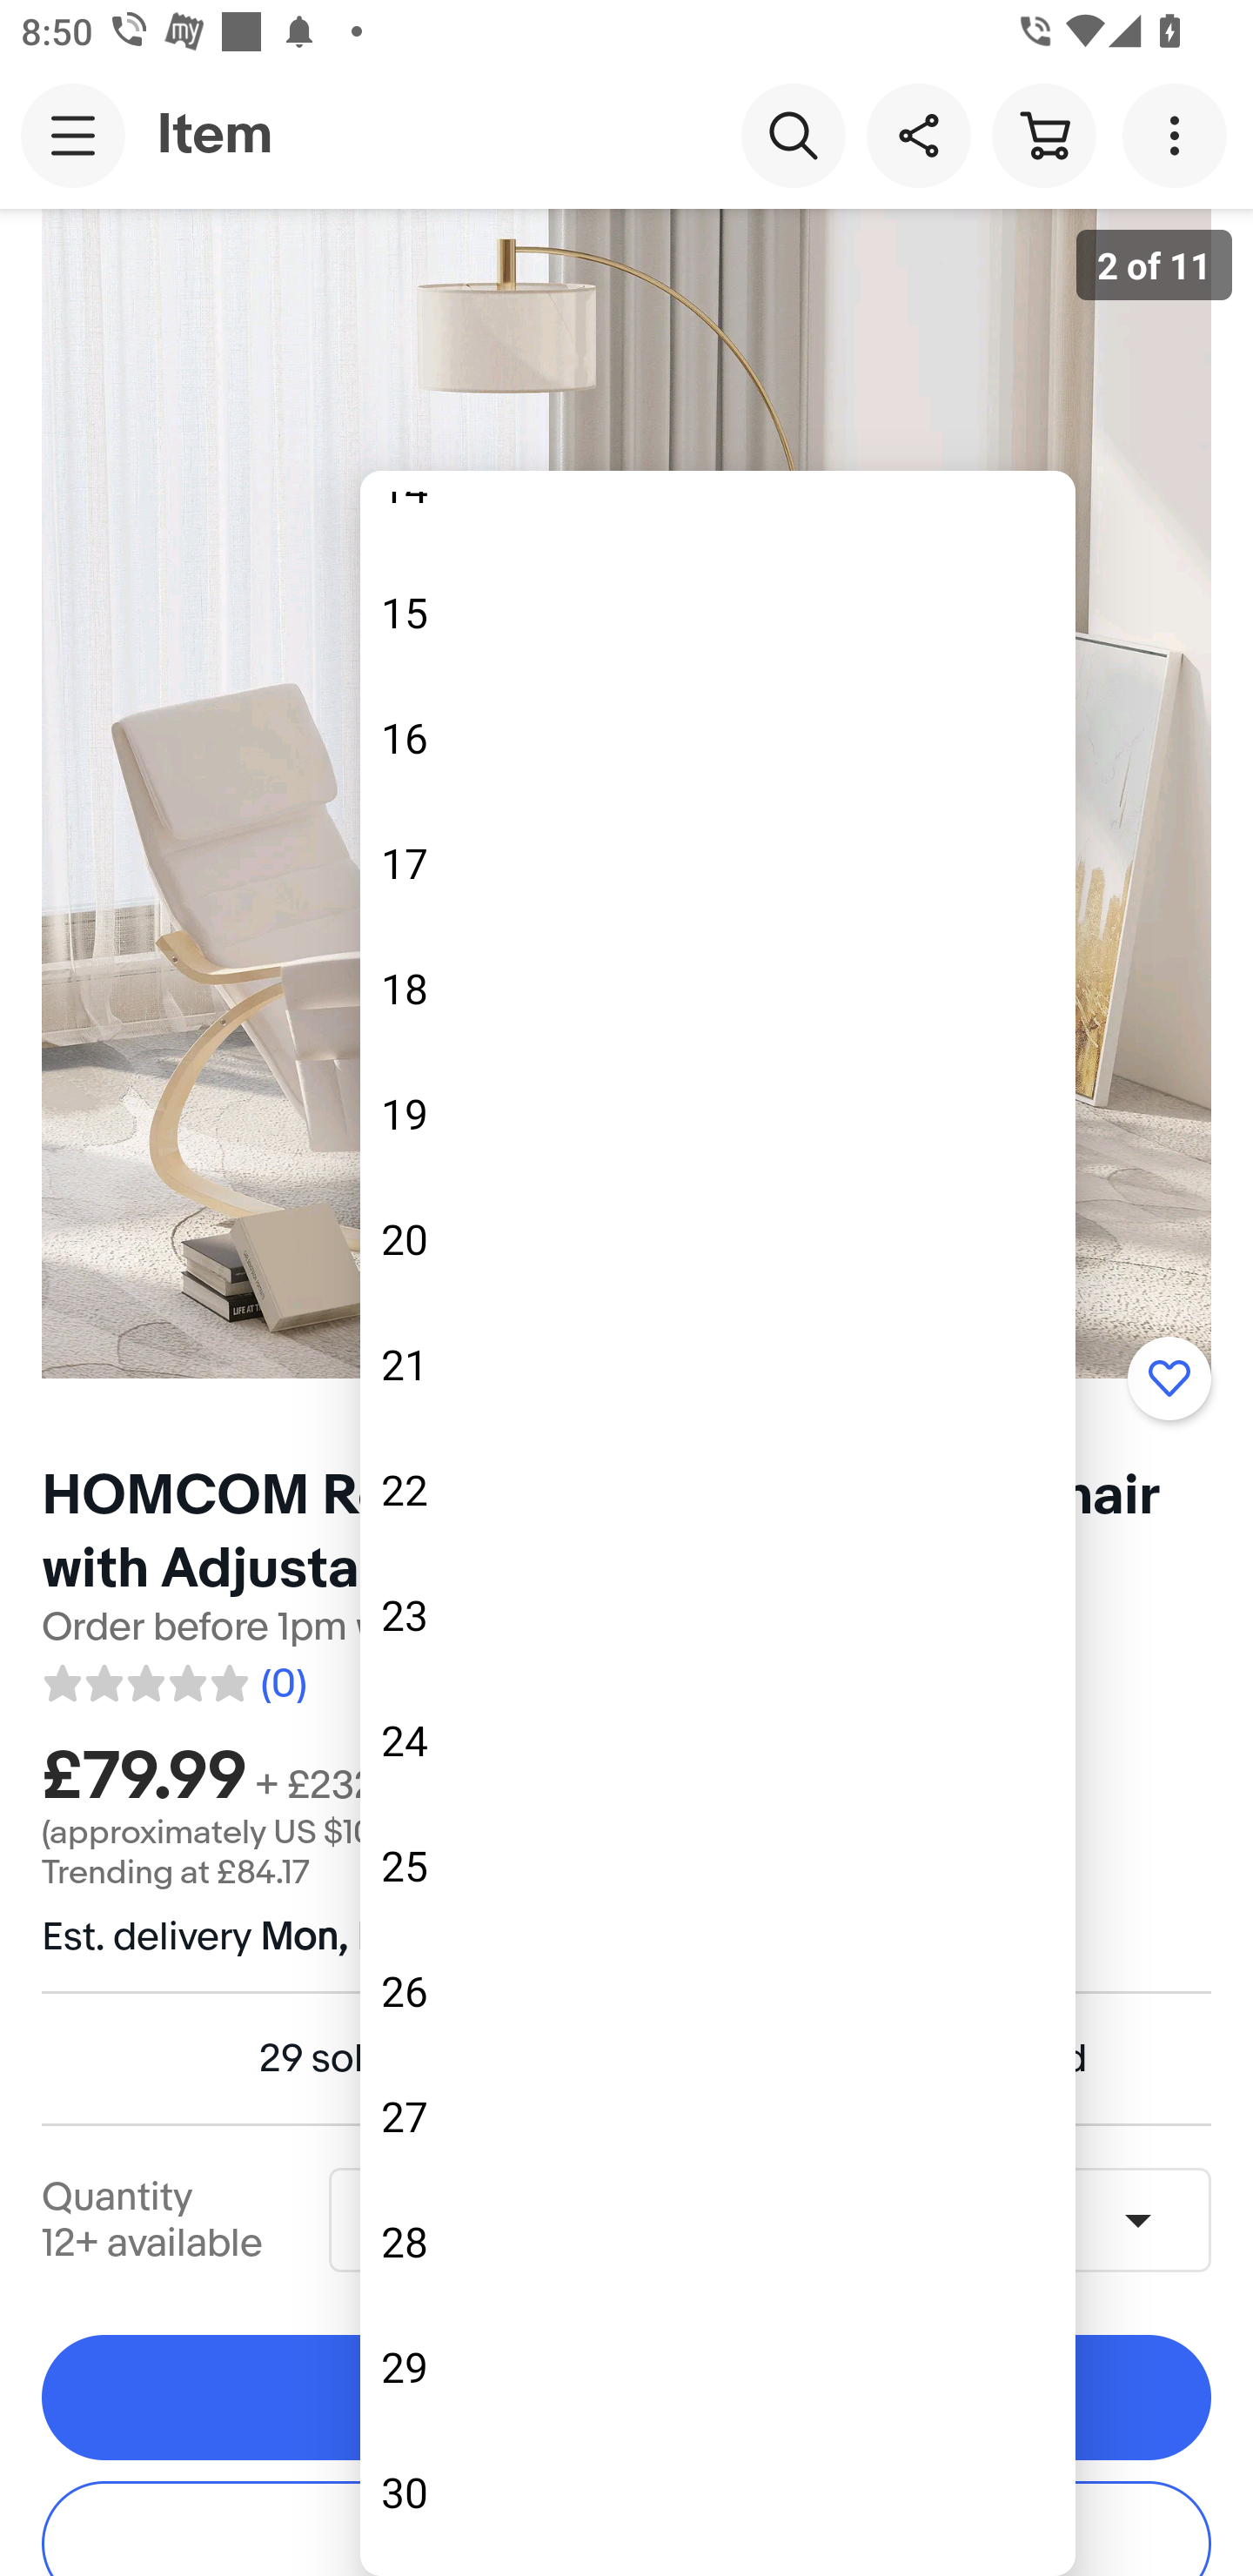 This screenshot has width=1253, height=2576. What do you see at coordinates (717, 738) in the screenshot?
I see `16` at bounding box center [717, 738].